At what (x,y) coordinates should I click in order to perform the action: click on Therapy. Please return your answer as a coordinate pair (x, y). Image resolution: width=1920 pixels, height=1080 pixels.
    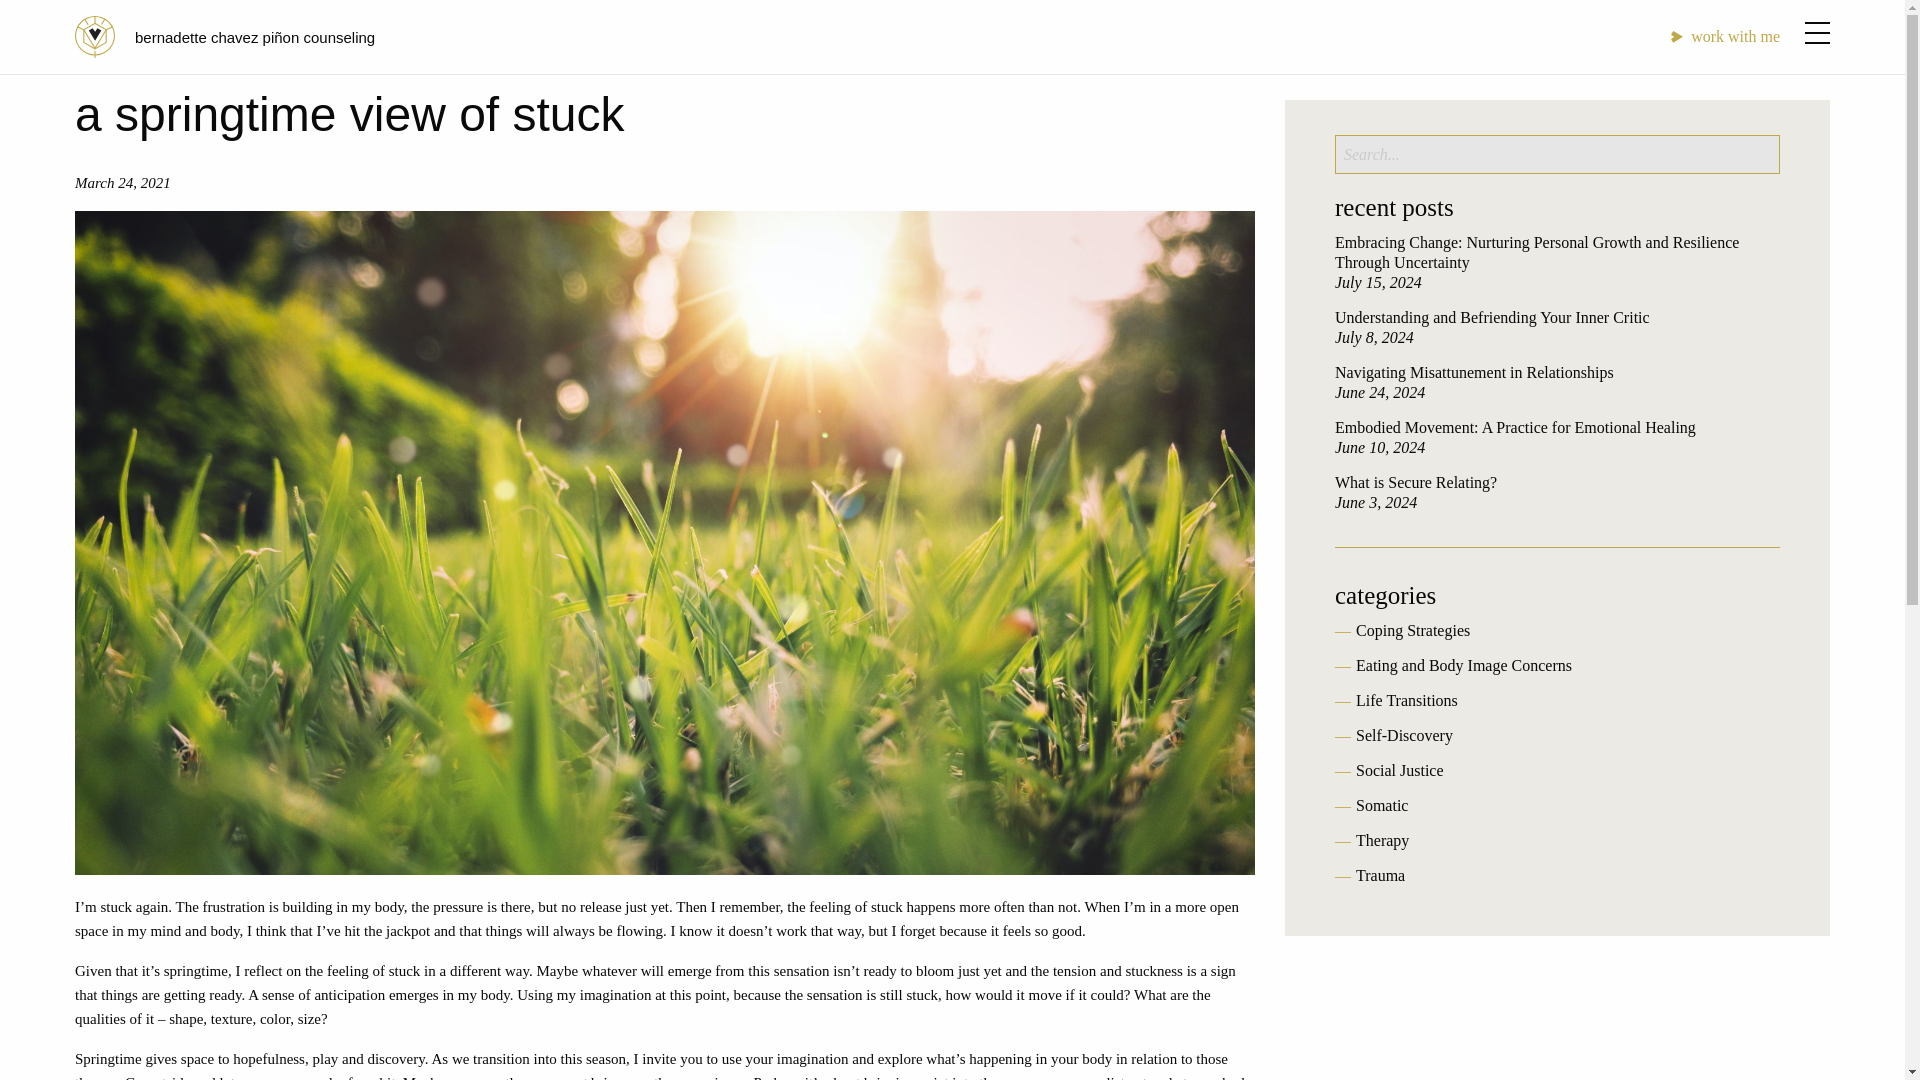
    Looking at the image, I should click on (1382, 840).